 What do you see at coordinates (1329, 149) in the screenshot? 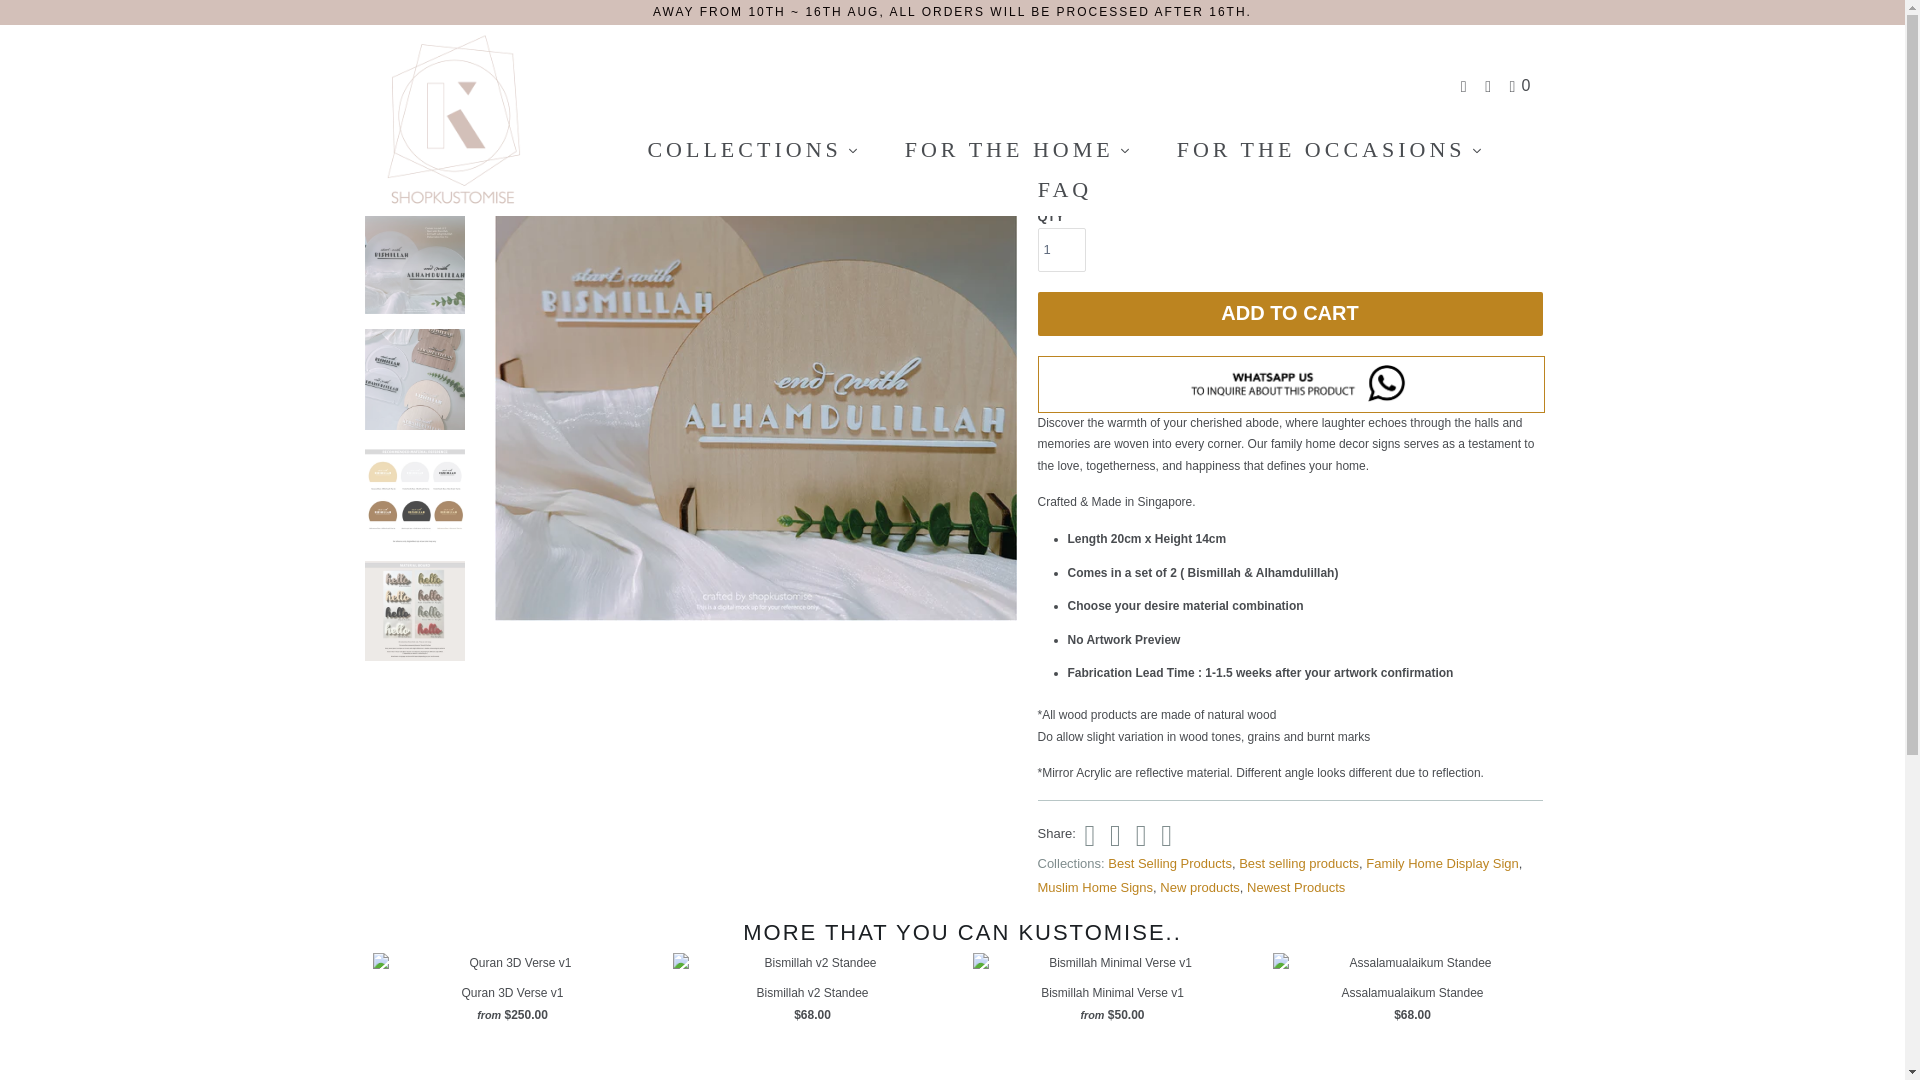
I see `FOR THE OCCASIONS` at bounding box center [1329, 149].